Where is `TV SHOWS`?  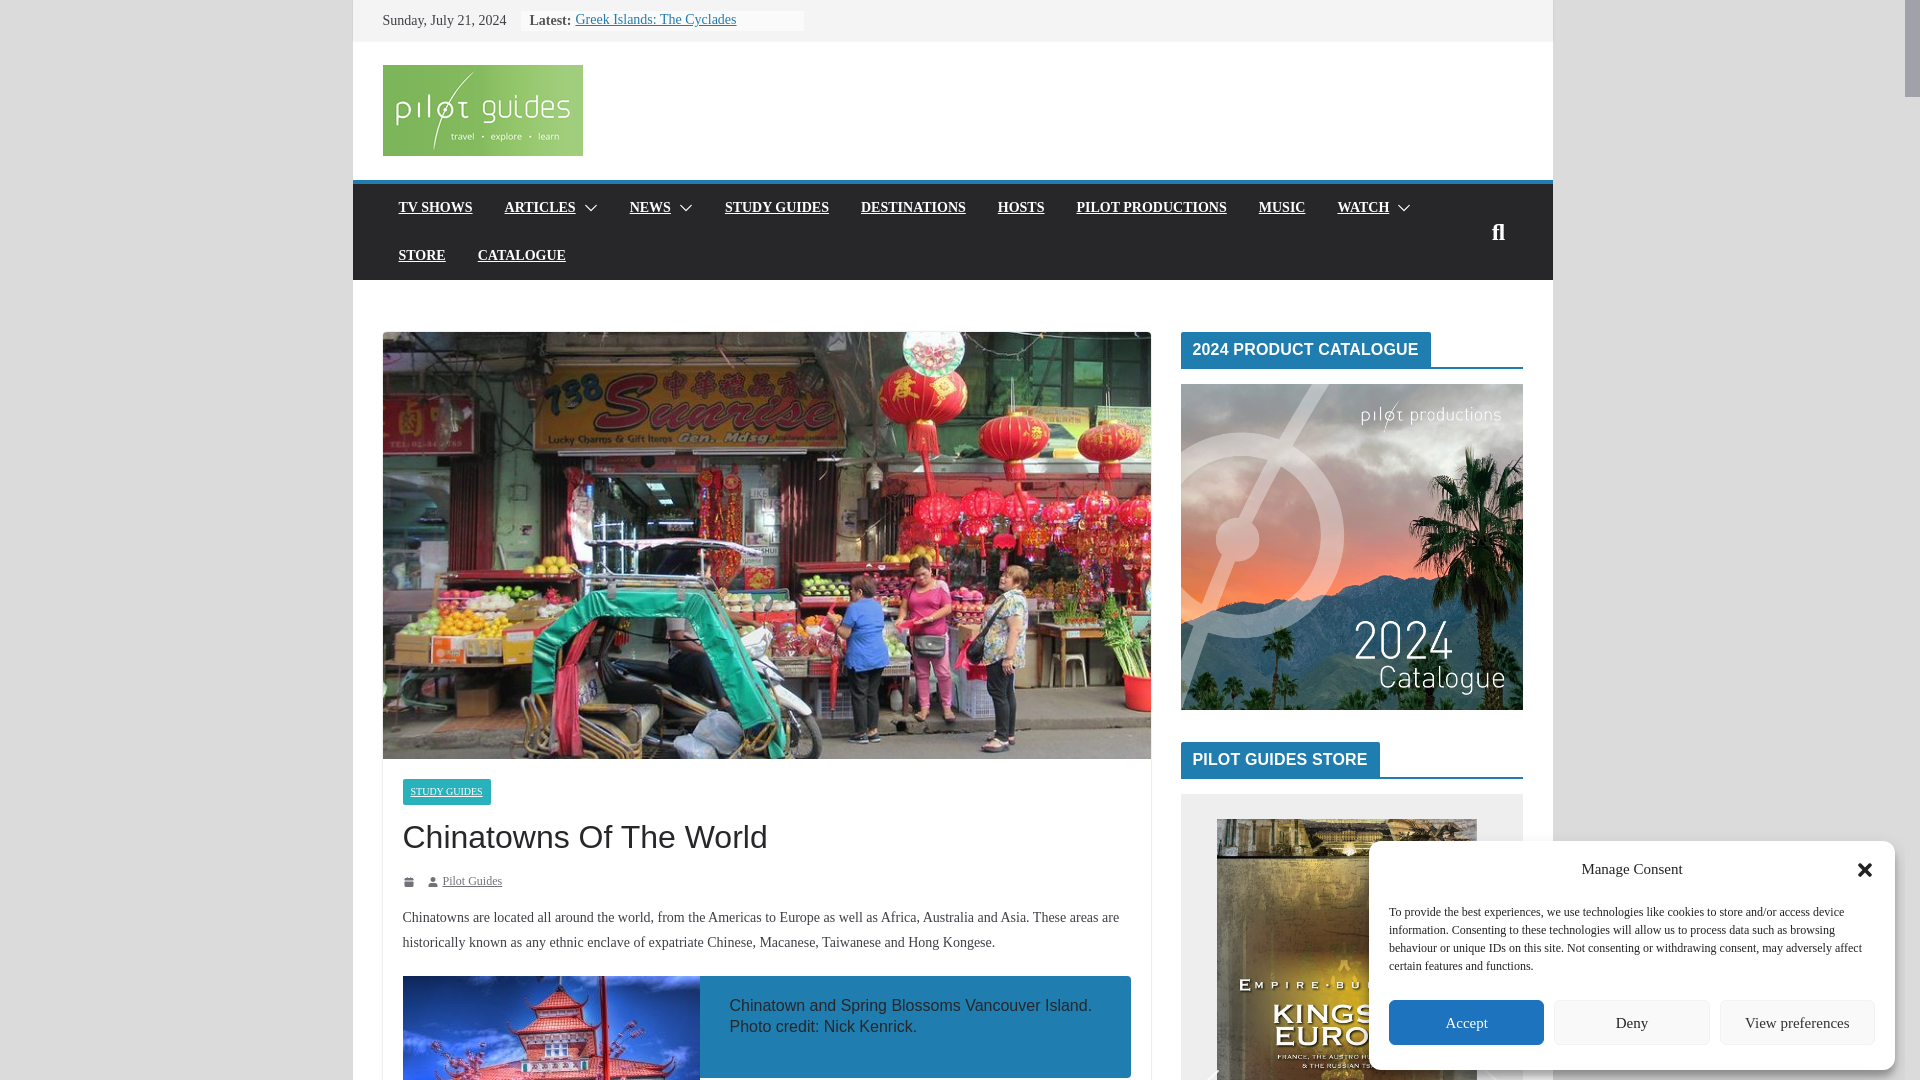 TV SHOWS is located at coordinates (434, 208).